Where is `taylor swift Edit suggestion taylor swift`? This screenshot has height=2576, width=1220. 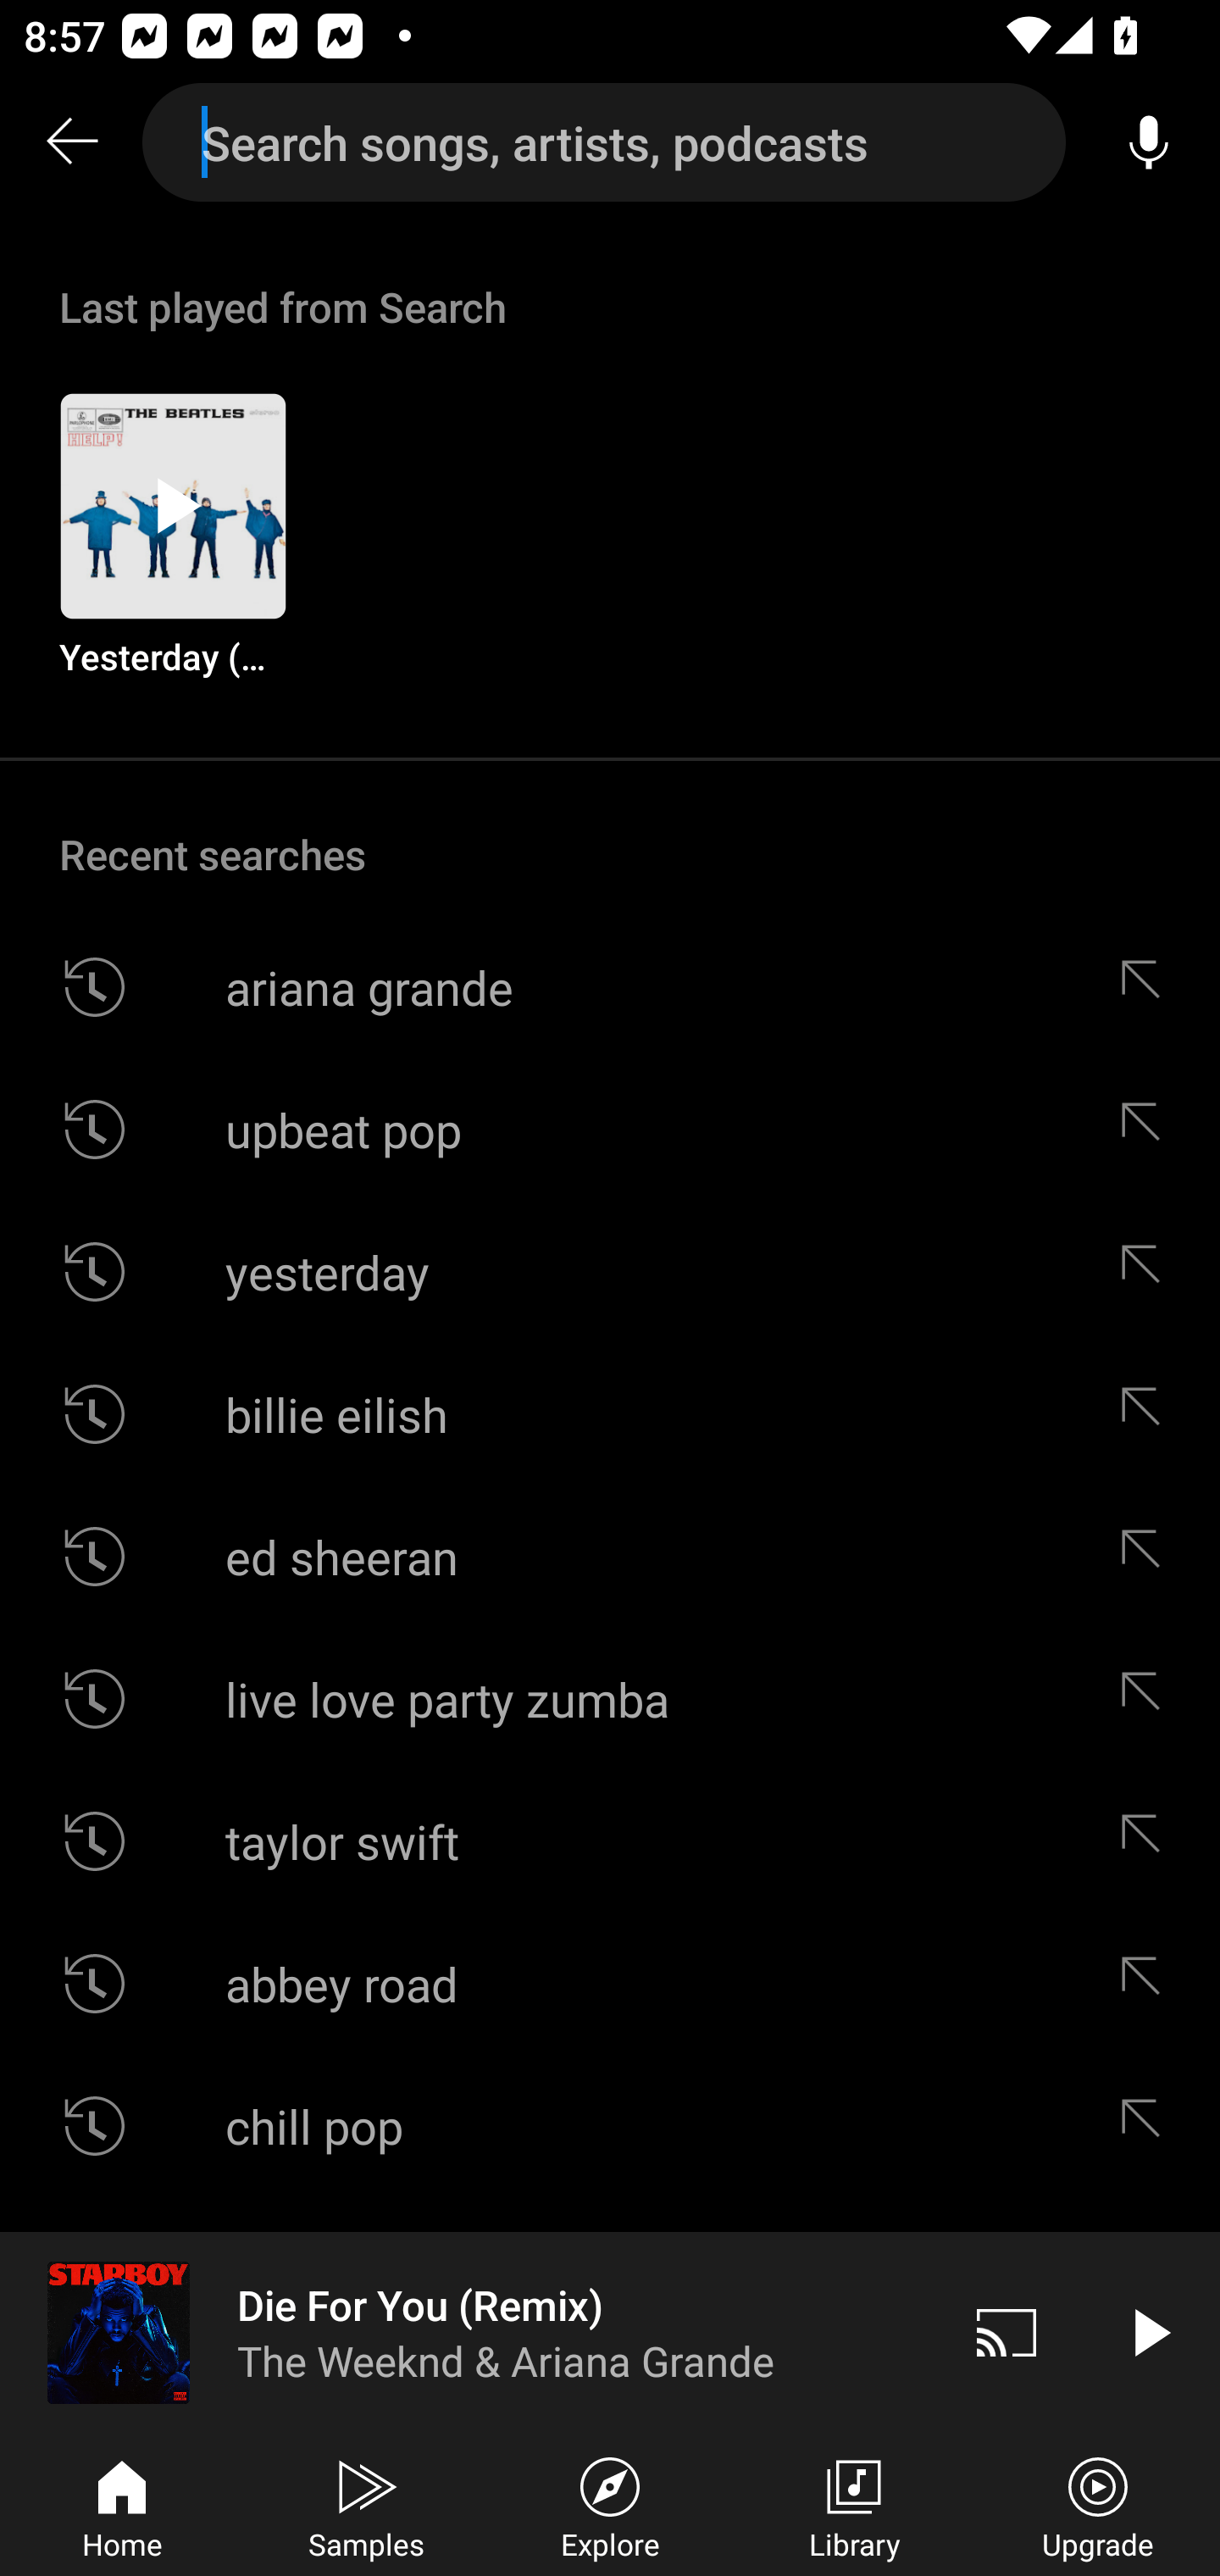 taylor swift Edit suggestion taylor swift is located at coordinates (610, 1840).